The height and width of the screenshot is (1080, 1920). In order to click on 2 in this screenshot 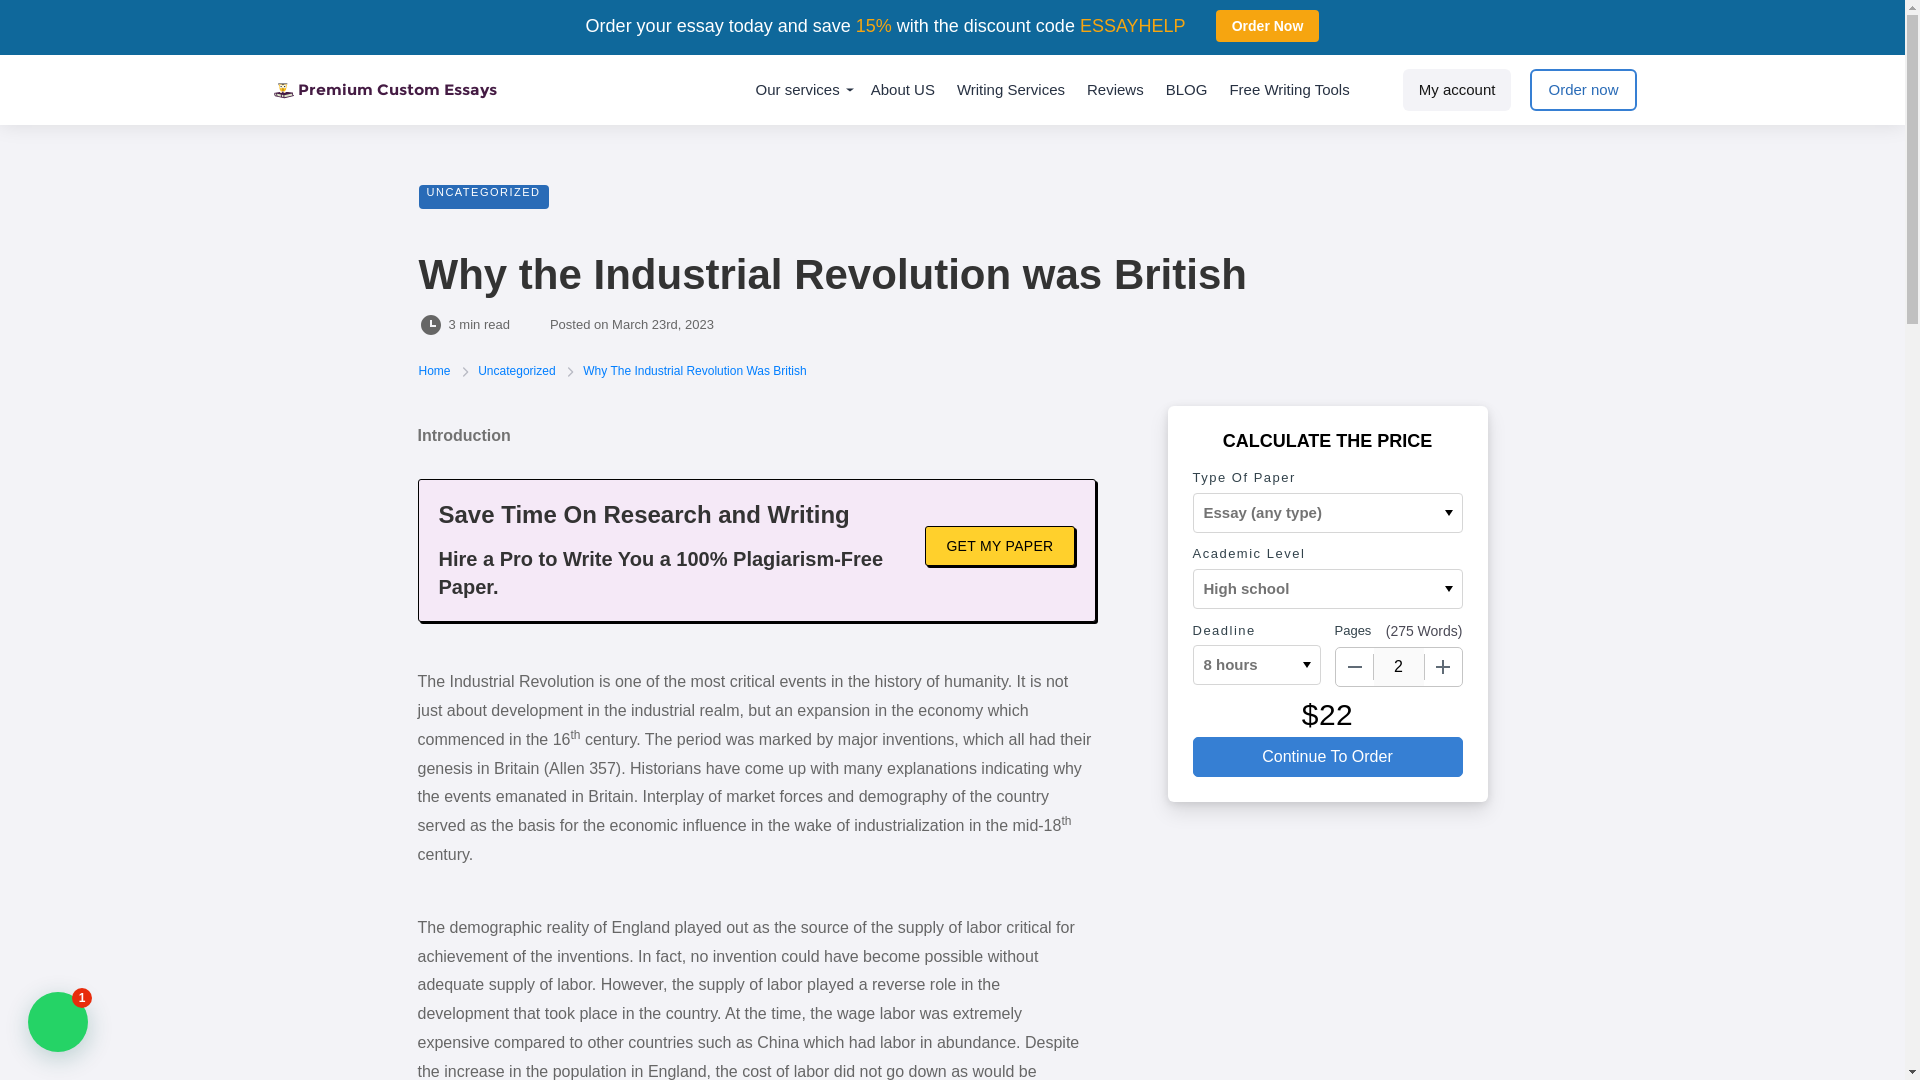, I will do `click(1399, 666)`.